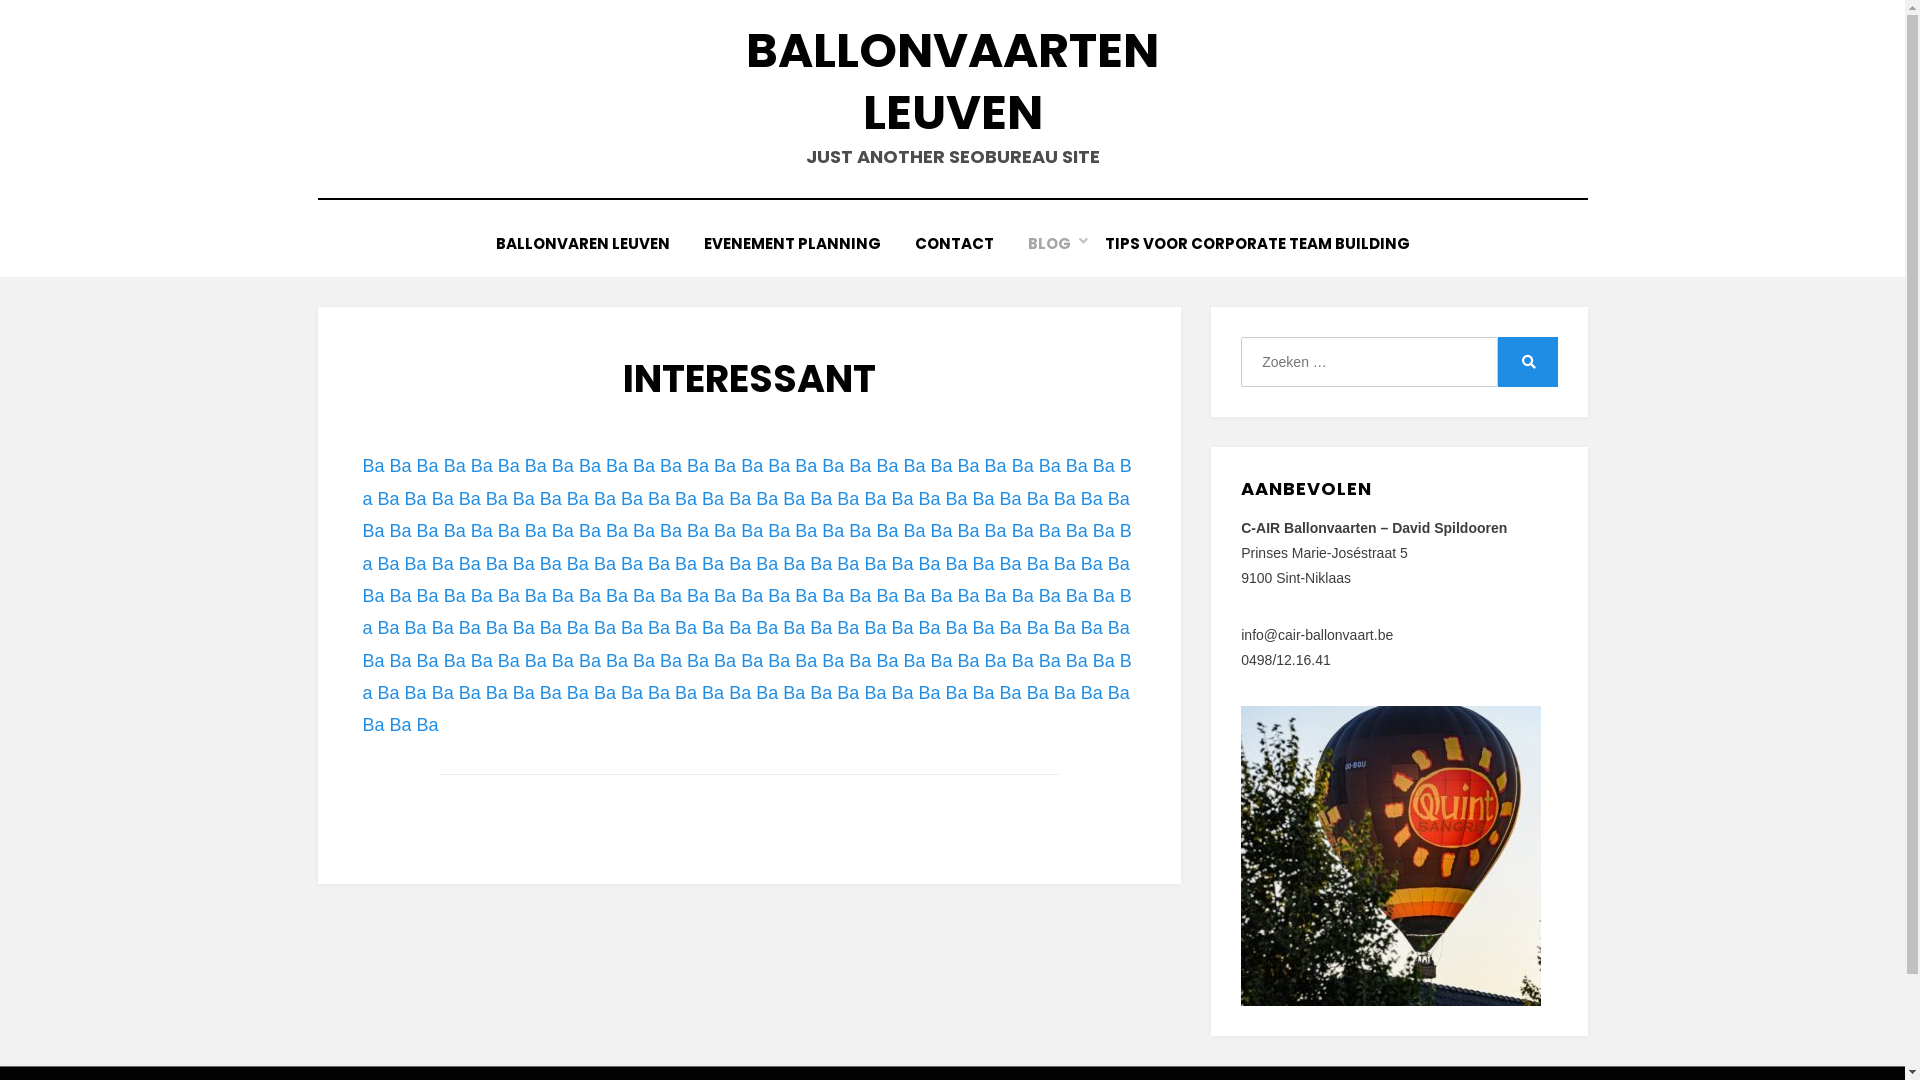  Describe the element at coordinates (1023, 466) in the screenshot. I see `Ba` at that location.